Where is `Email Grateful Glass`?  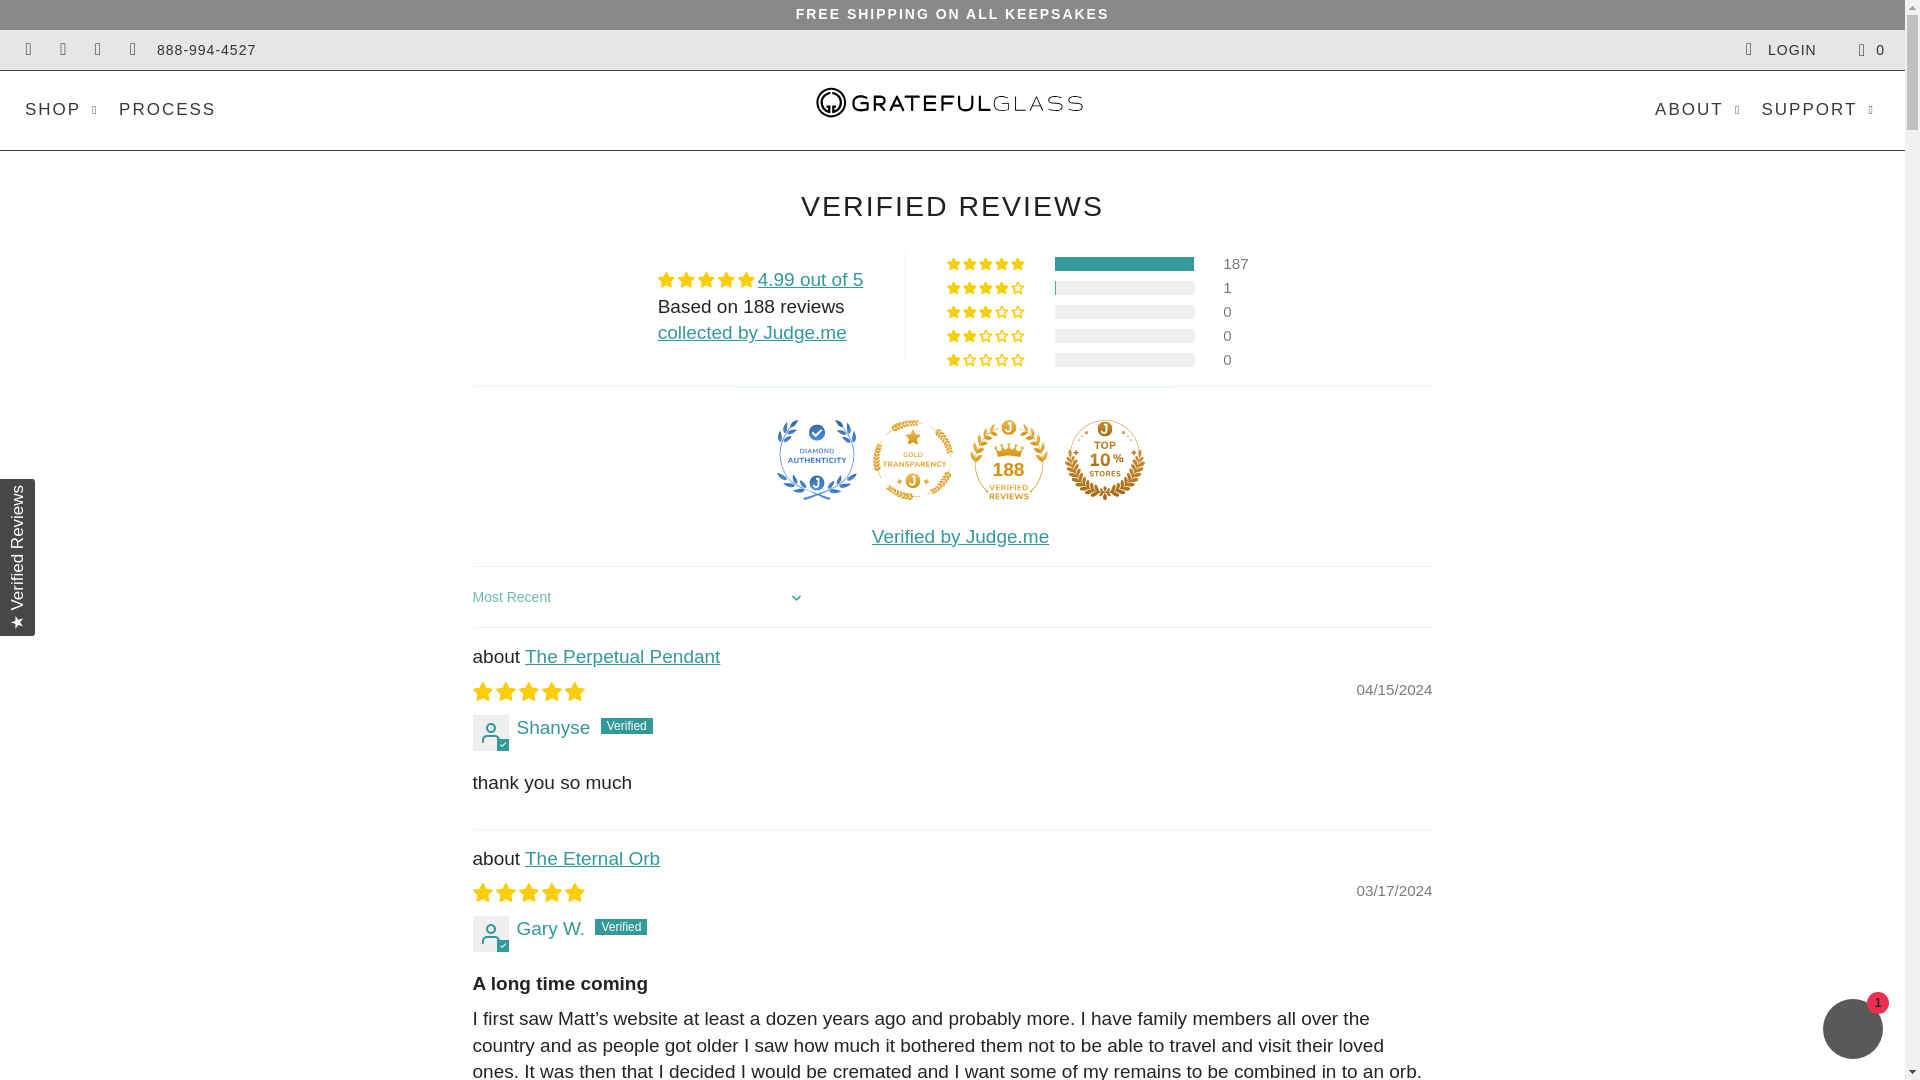
Email Grateful Glass is located at coordinates (132, 50).